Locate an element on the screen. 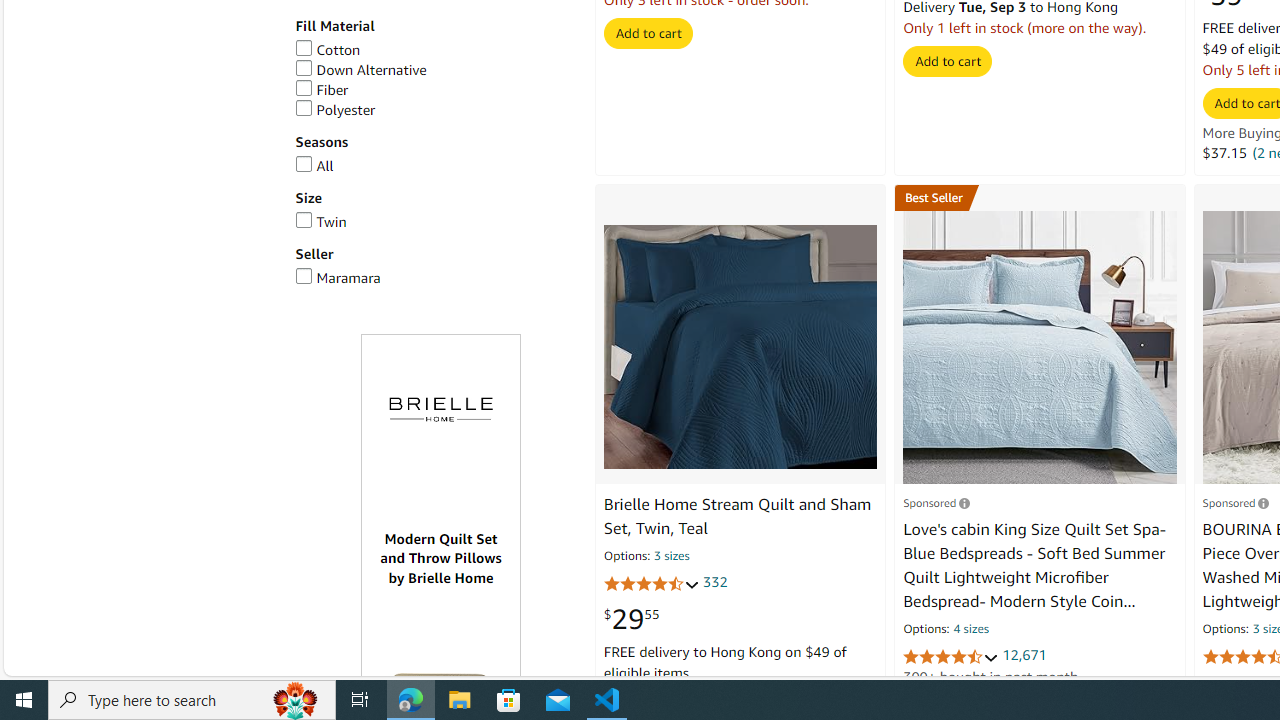  Down Alternative is located at coordinates (434, 70).